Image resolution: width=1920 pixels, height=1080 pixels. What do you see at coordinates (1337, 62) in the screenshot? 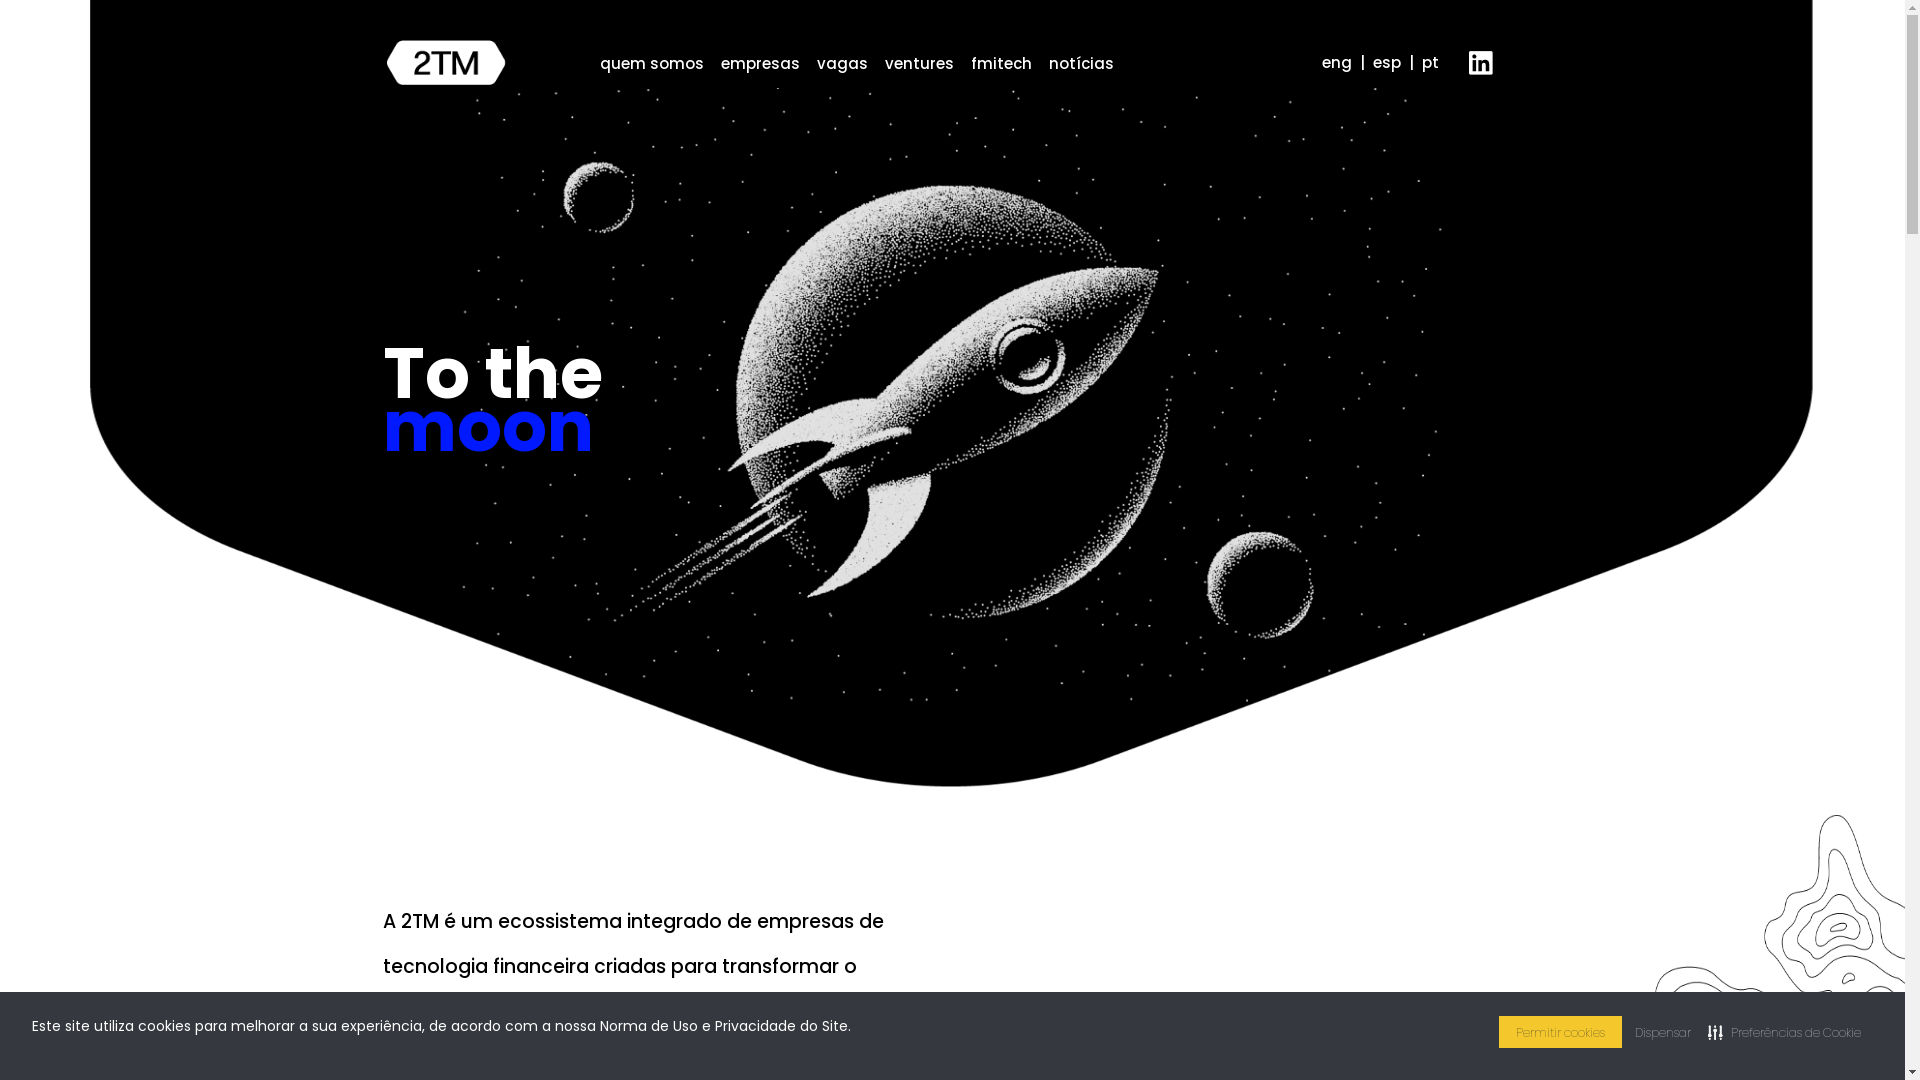
I see `eng` at bounding box center [1337, 62].